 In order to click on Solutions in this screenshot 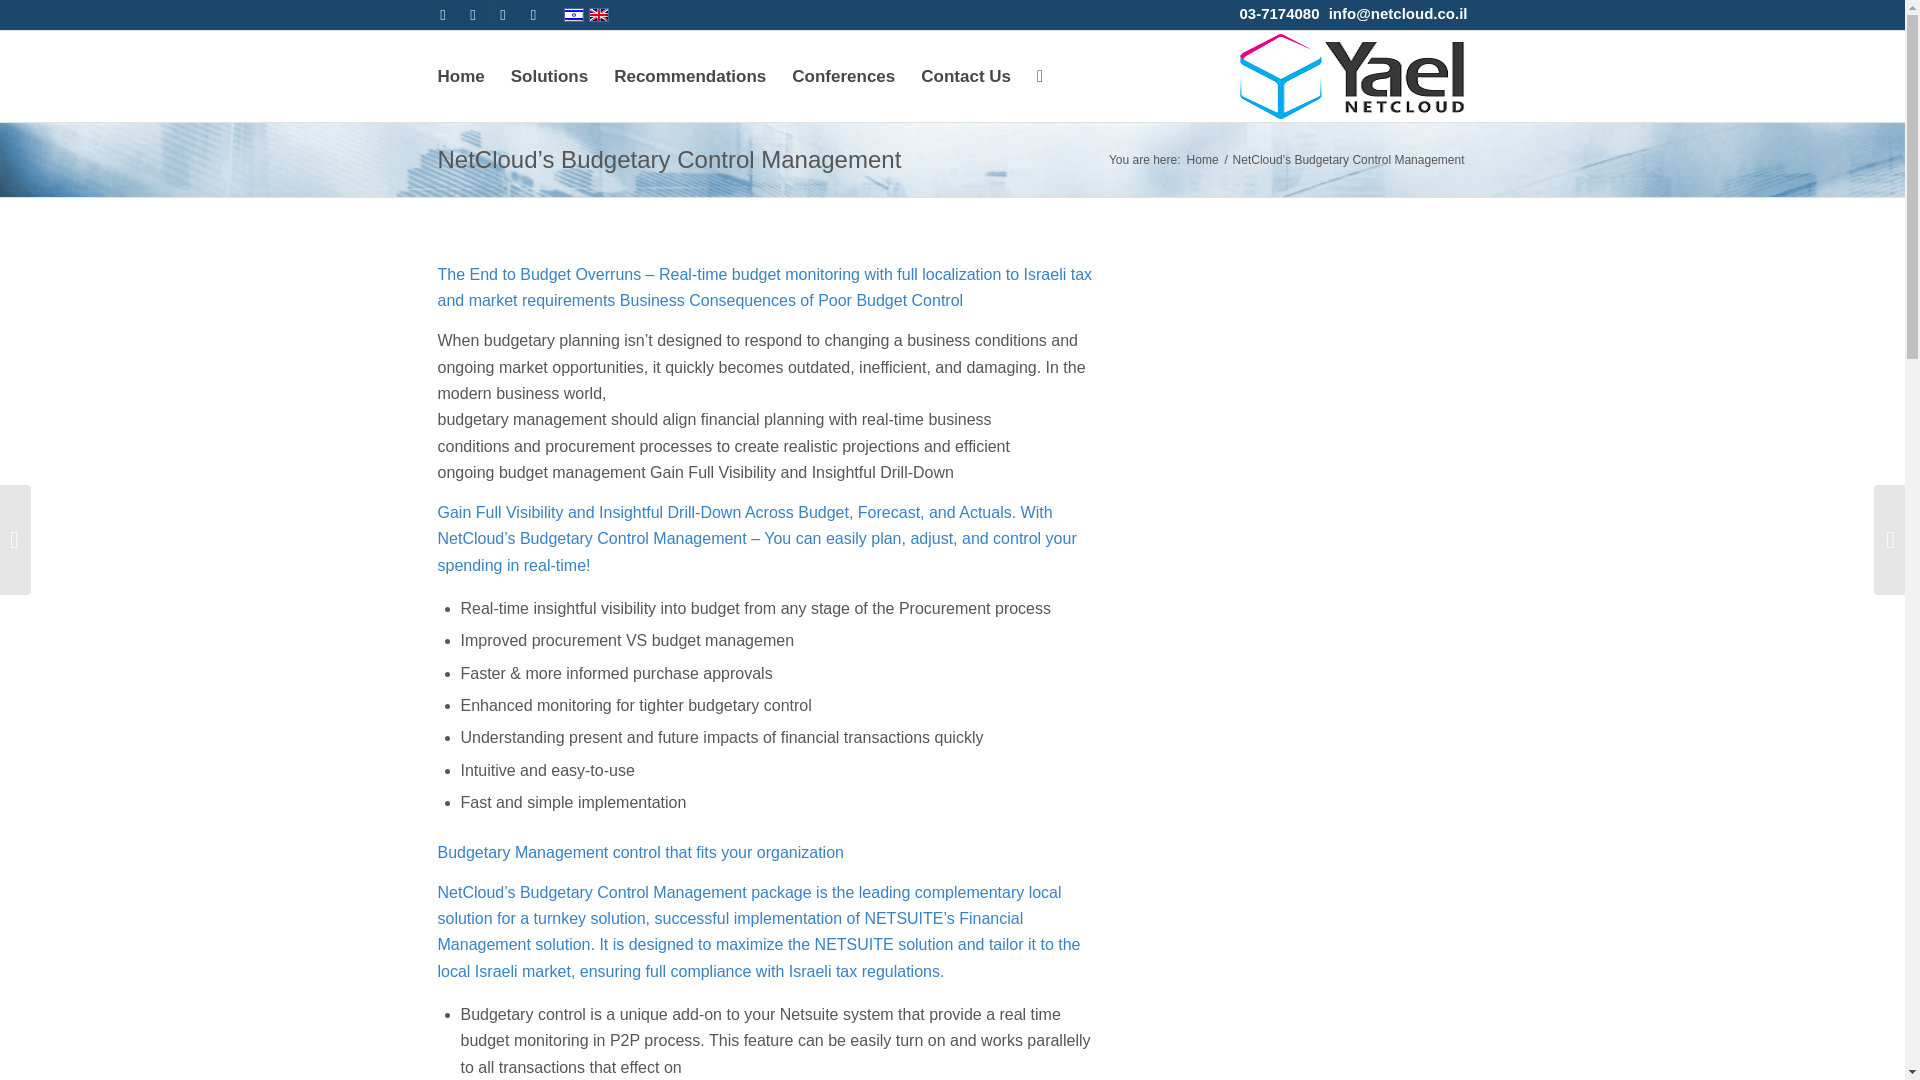, I will do `click(548, 76)`.